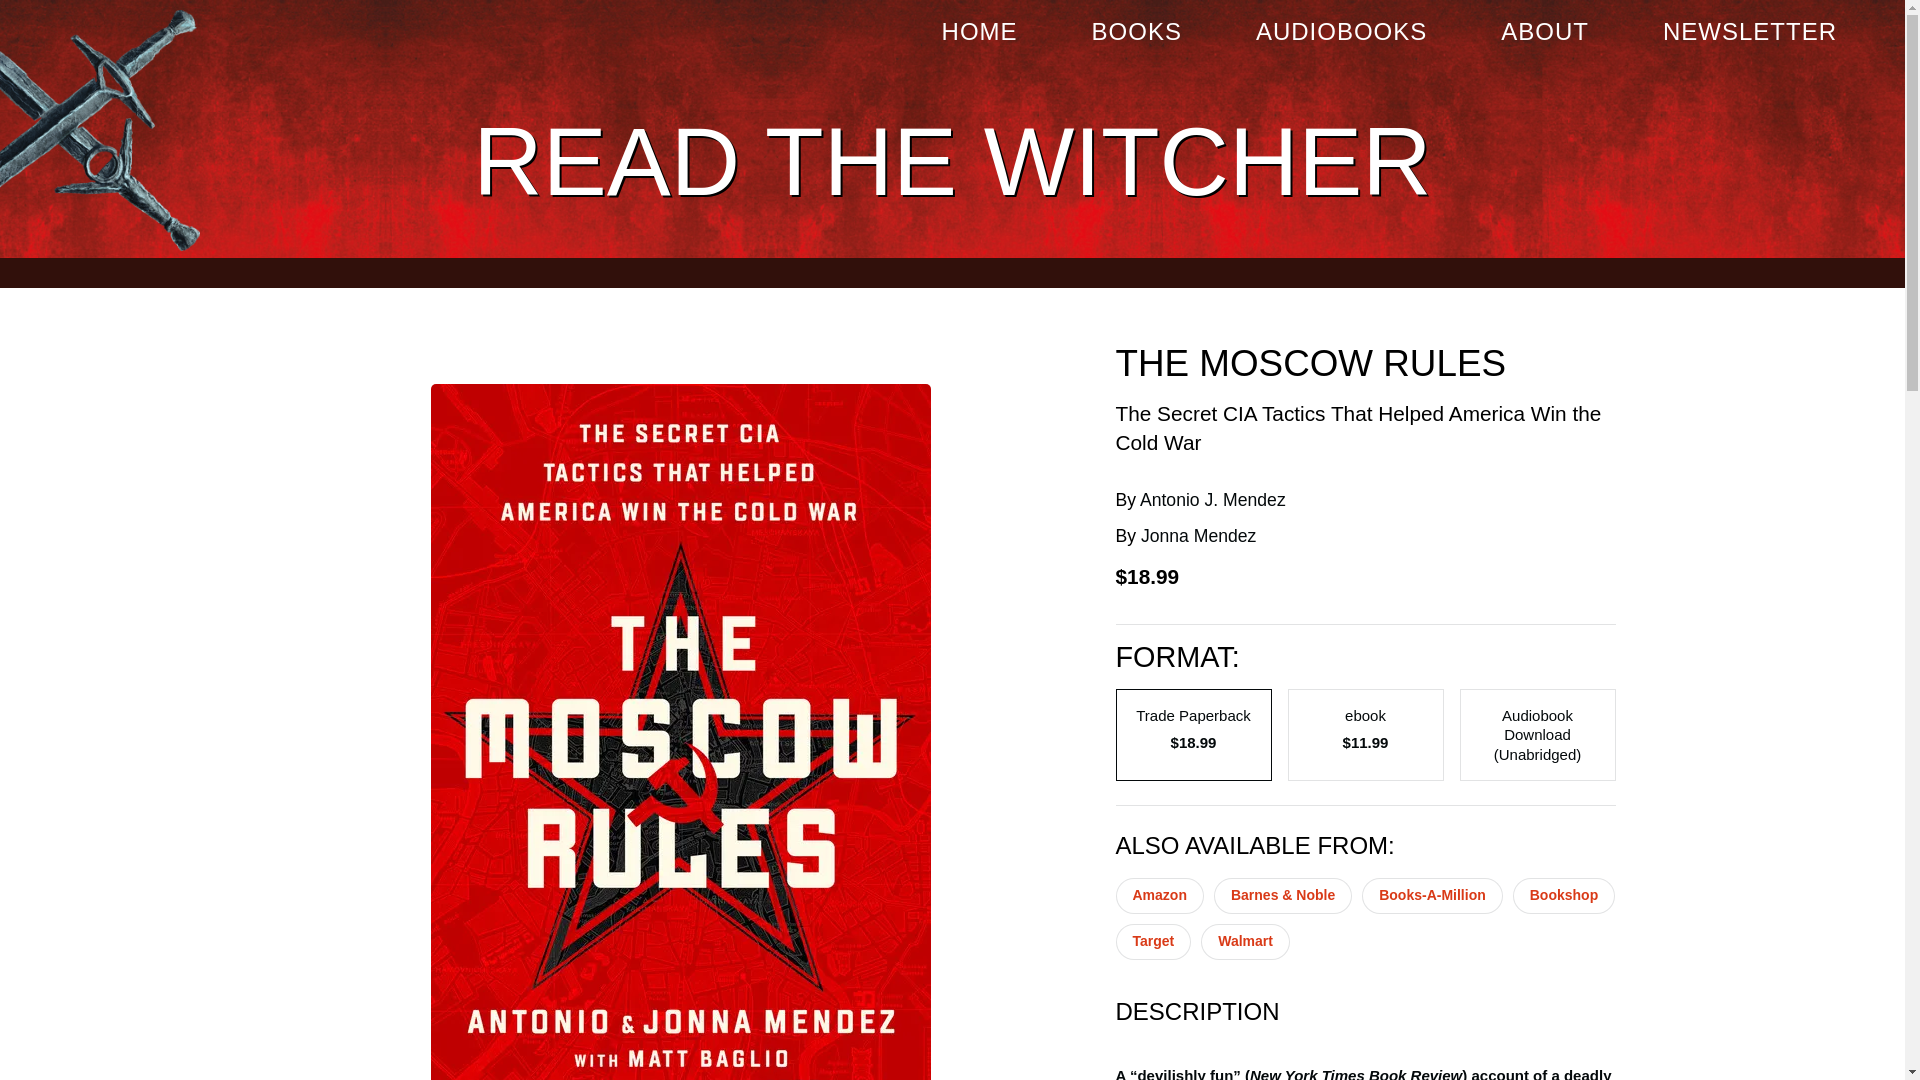  What do you see at coordinates (951, 162) in the screenshot?
I see `READ THE WITCHER` at bounding box center [951, 162].